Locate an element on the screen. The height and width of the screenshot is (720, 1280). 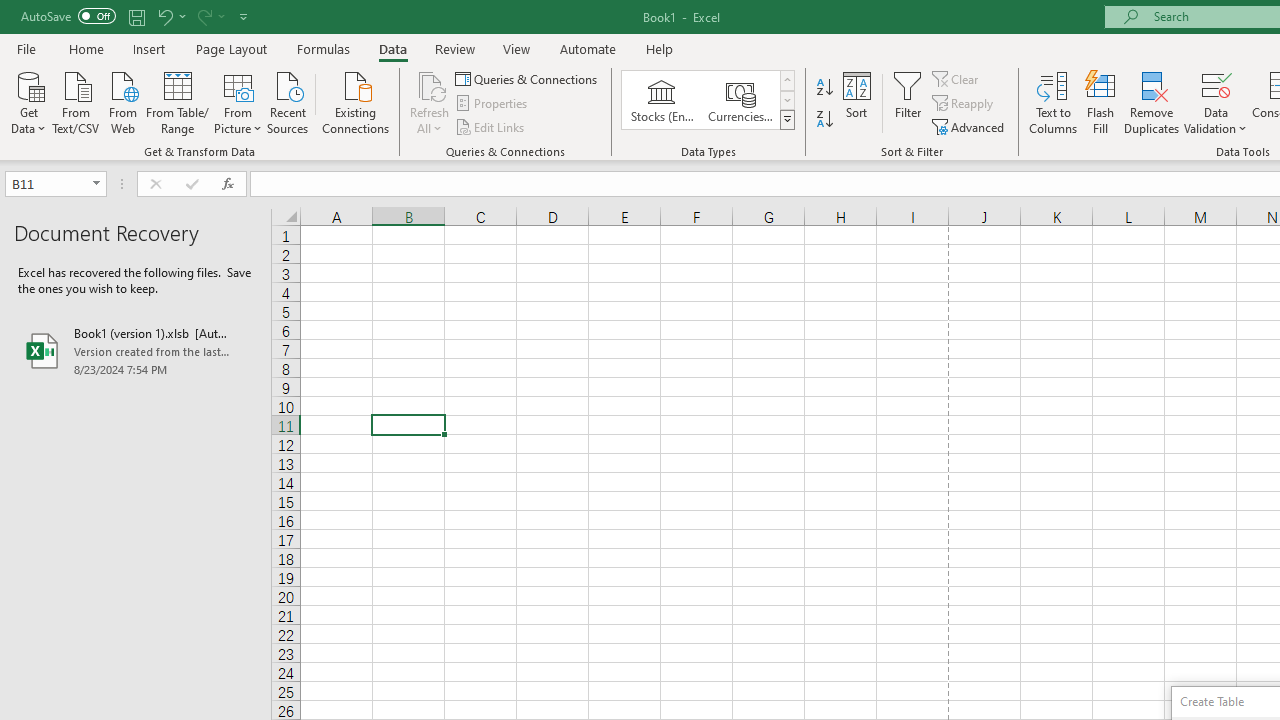
Refresh All is located at coordinates (430, 84).